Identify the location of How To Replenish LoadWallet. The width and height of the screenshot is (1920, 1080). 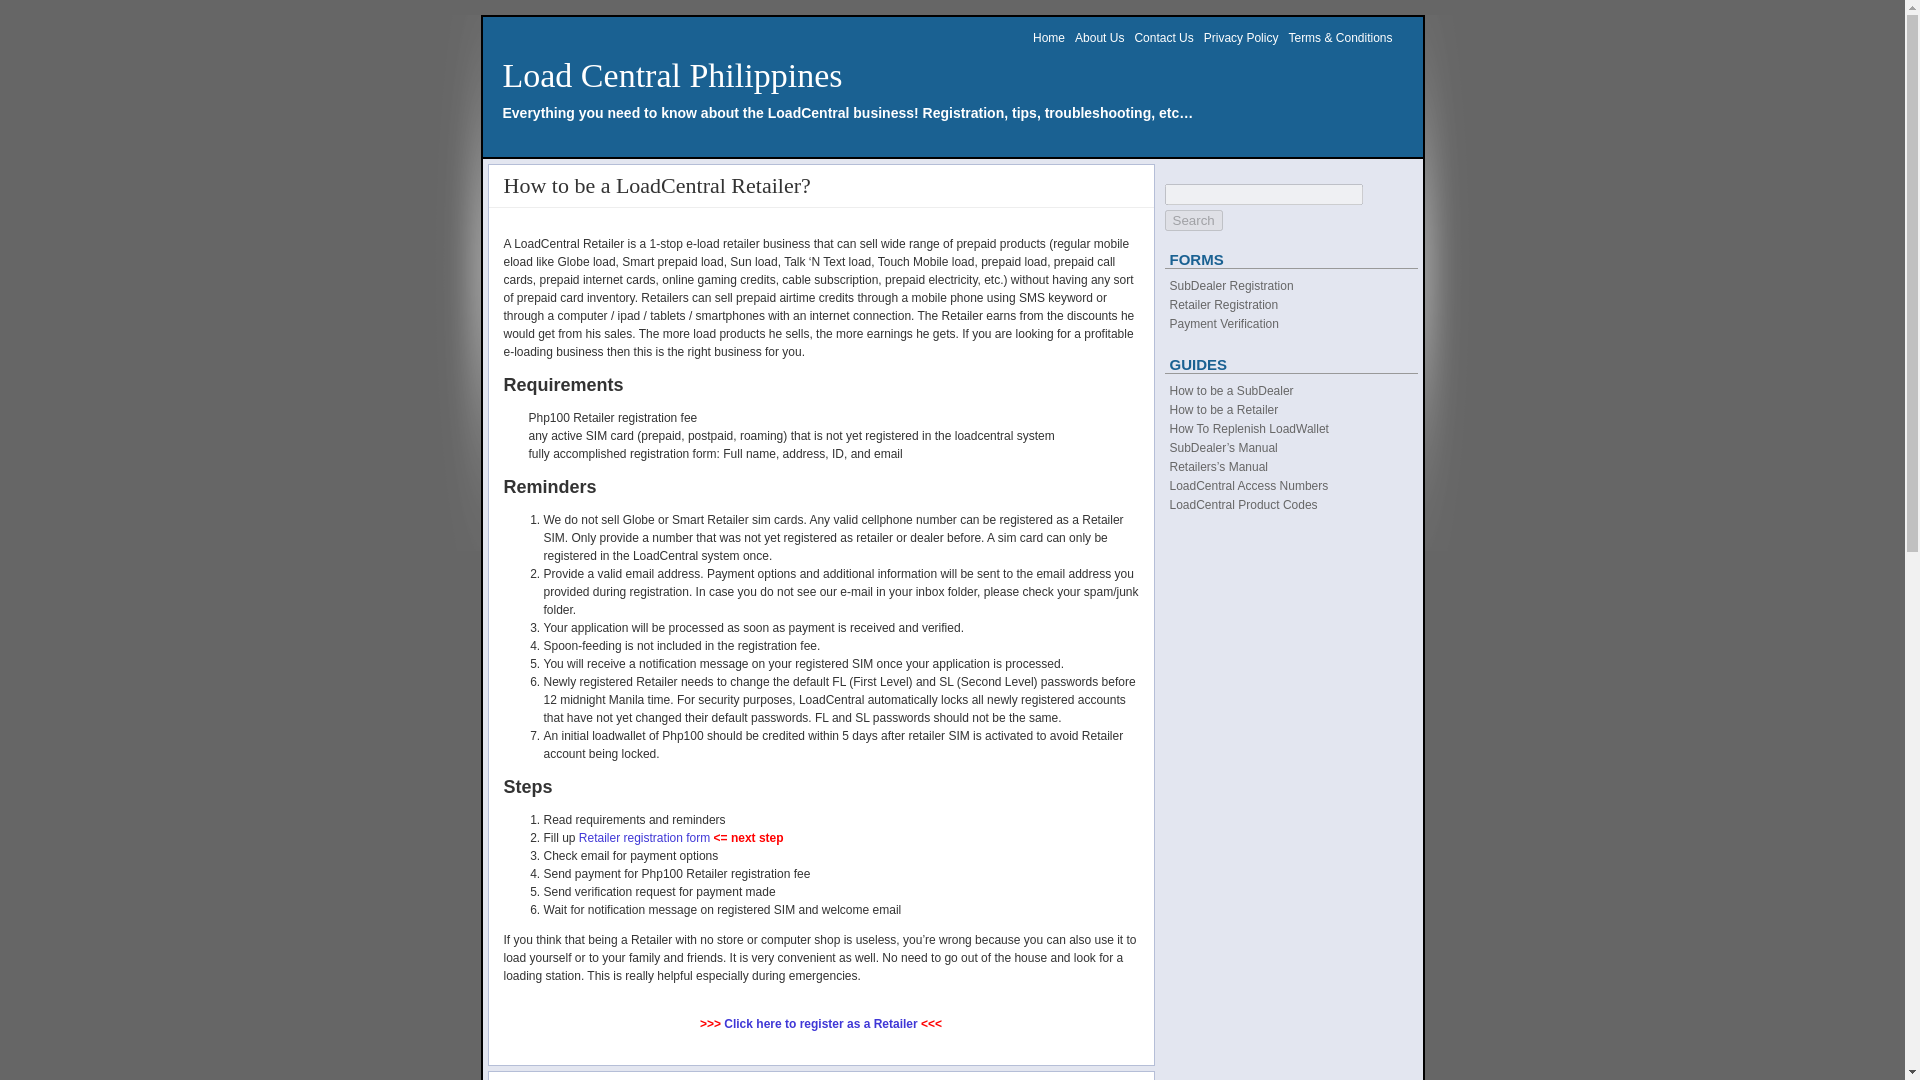
(1248, 429).